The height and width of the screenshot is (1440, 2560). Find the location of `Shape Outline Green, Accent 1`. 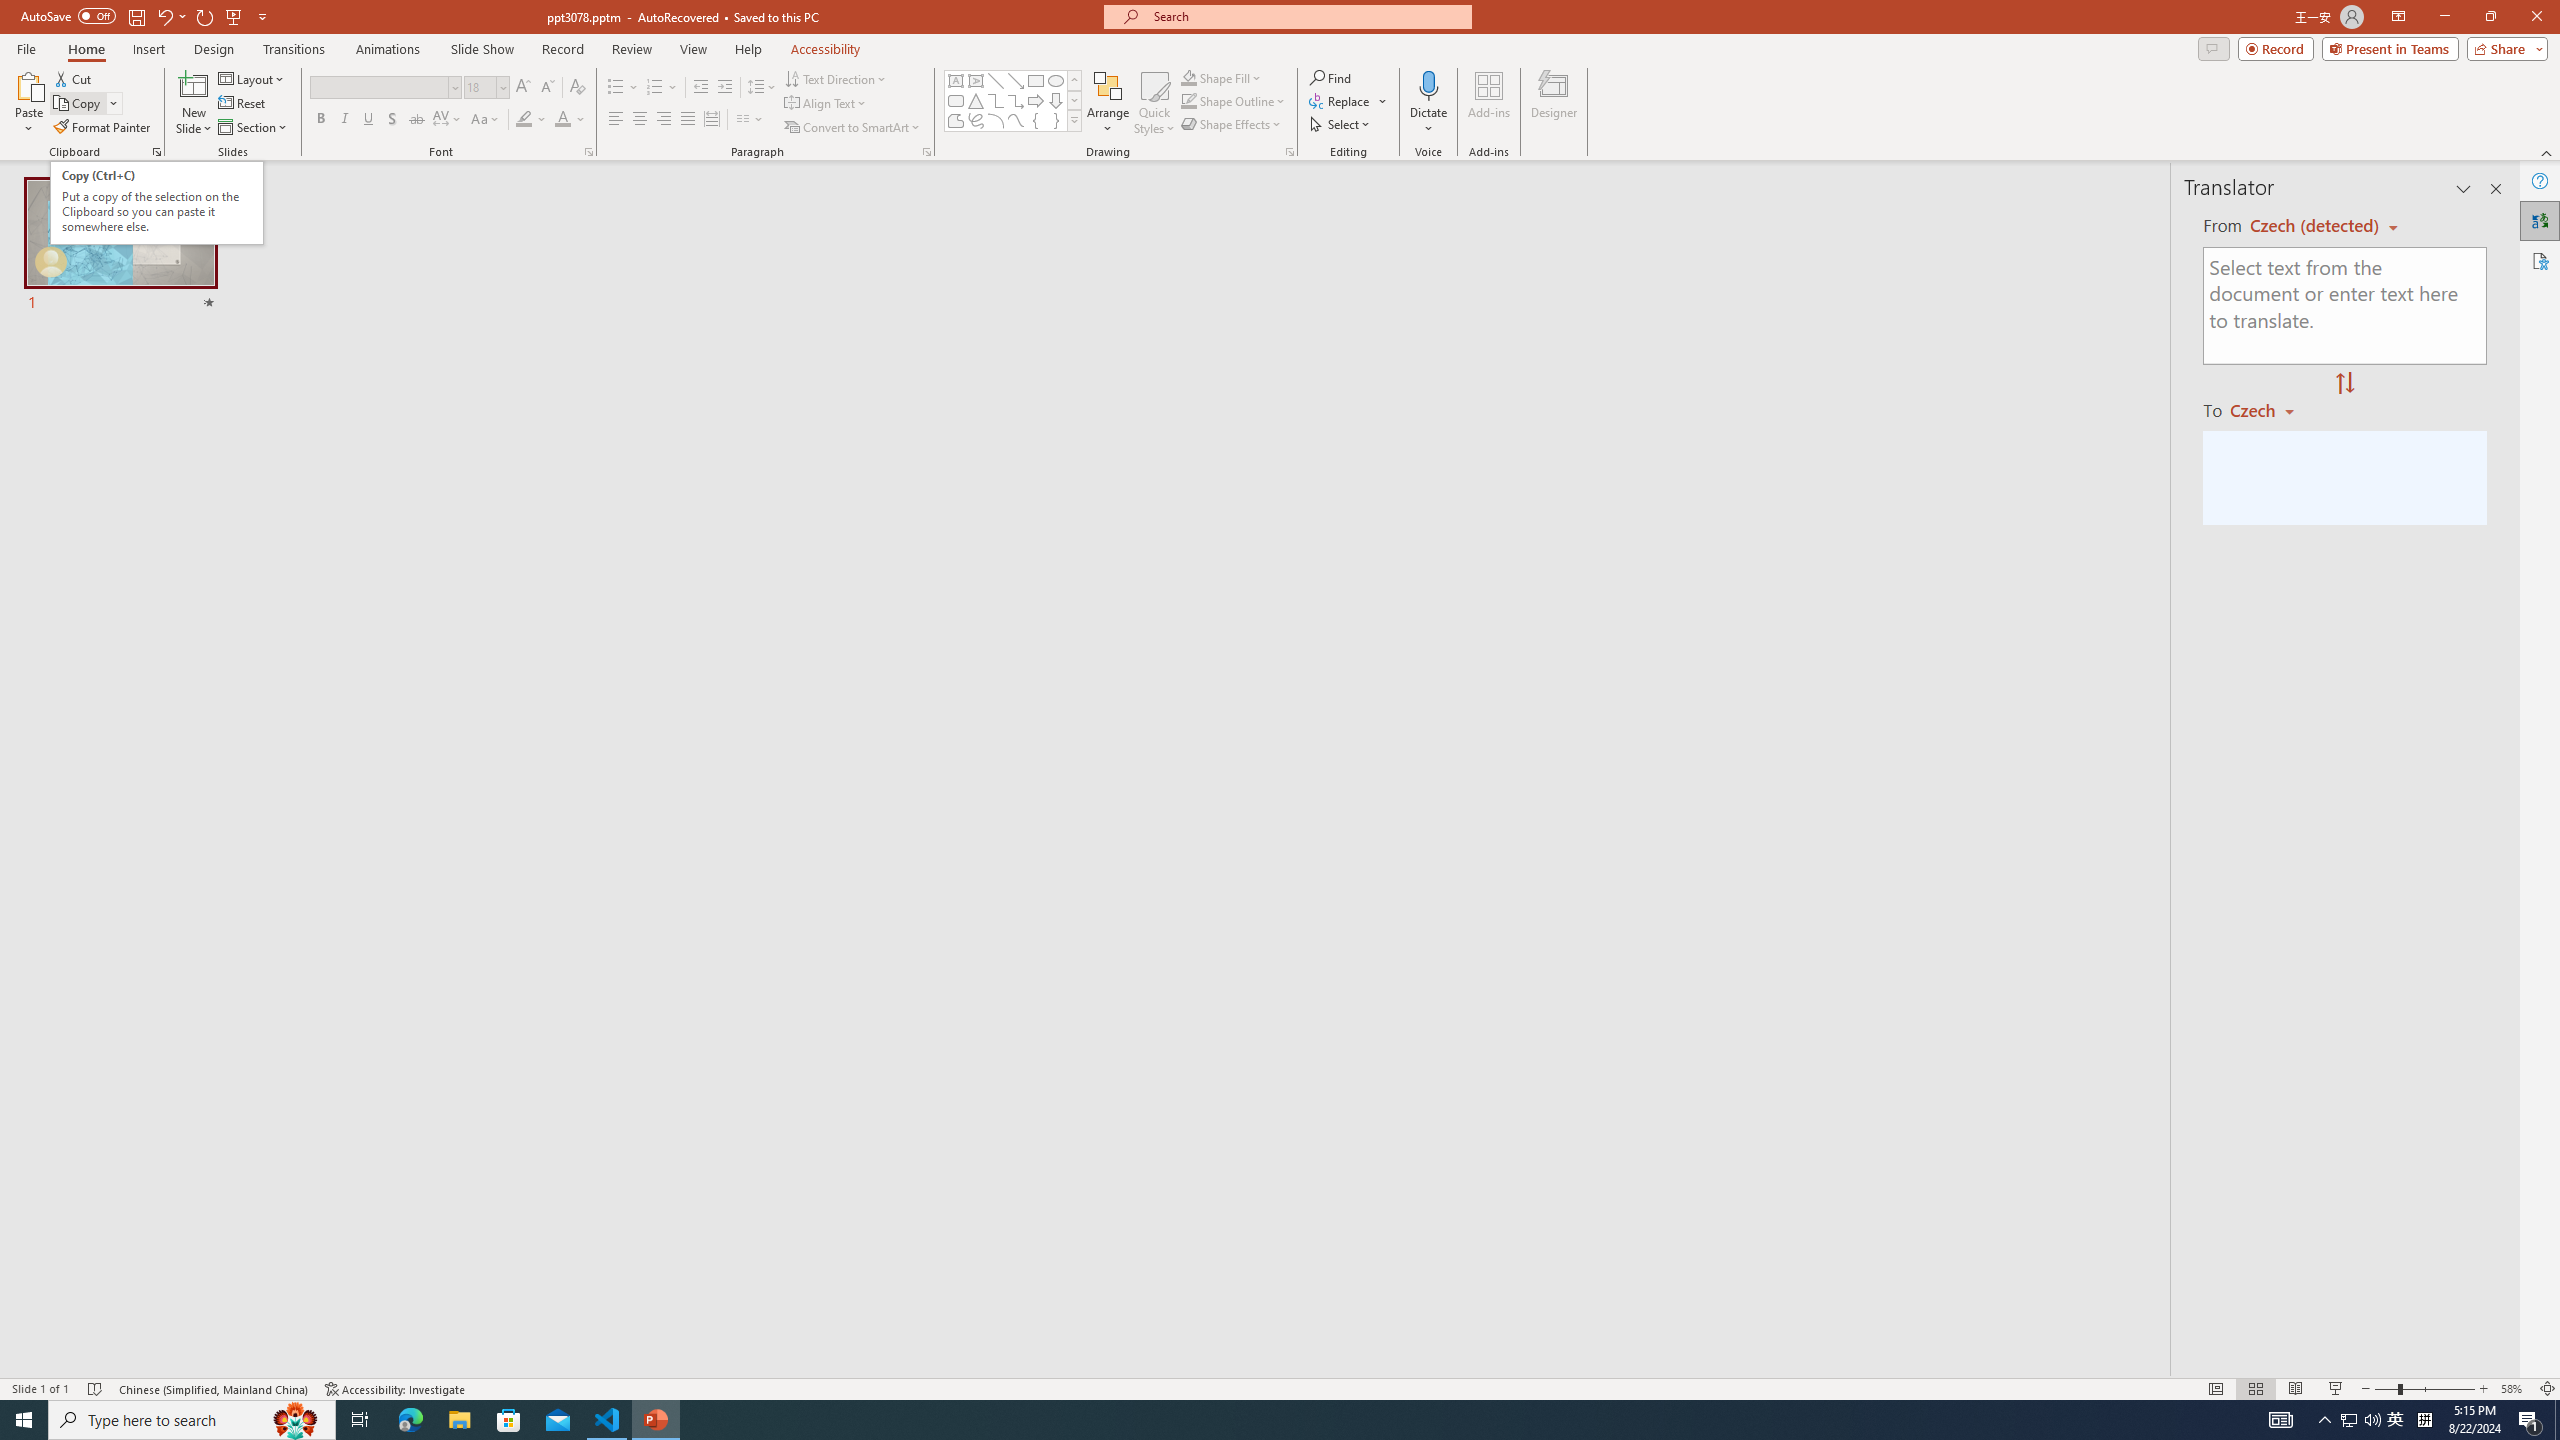

Shape Outline Green, Accent 1 is located at coordinates (1188, 100).